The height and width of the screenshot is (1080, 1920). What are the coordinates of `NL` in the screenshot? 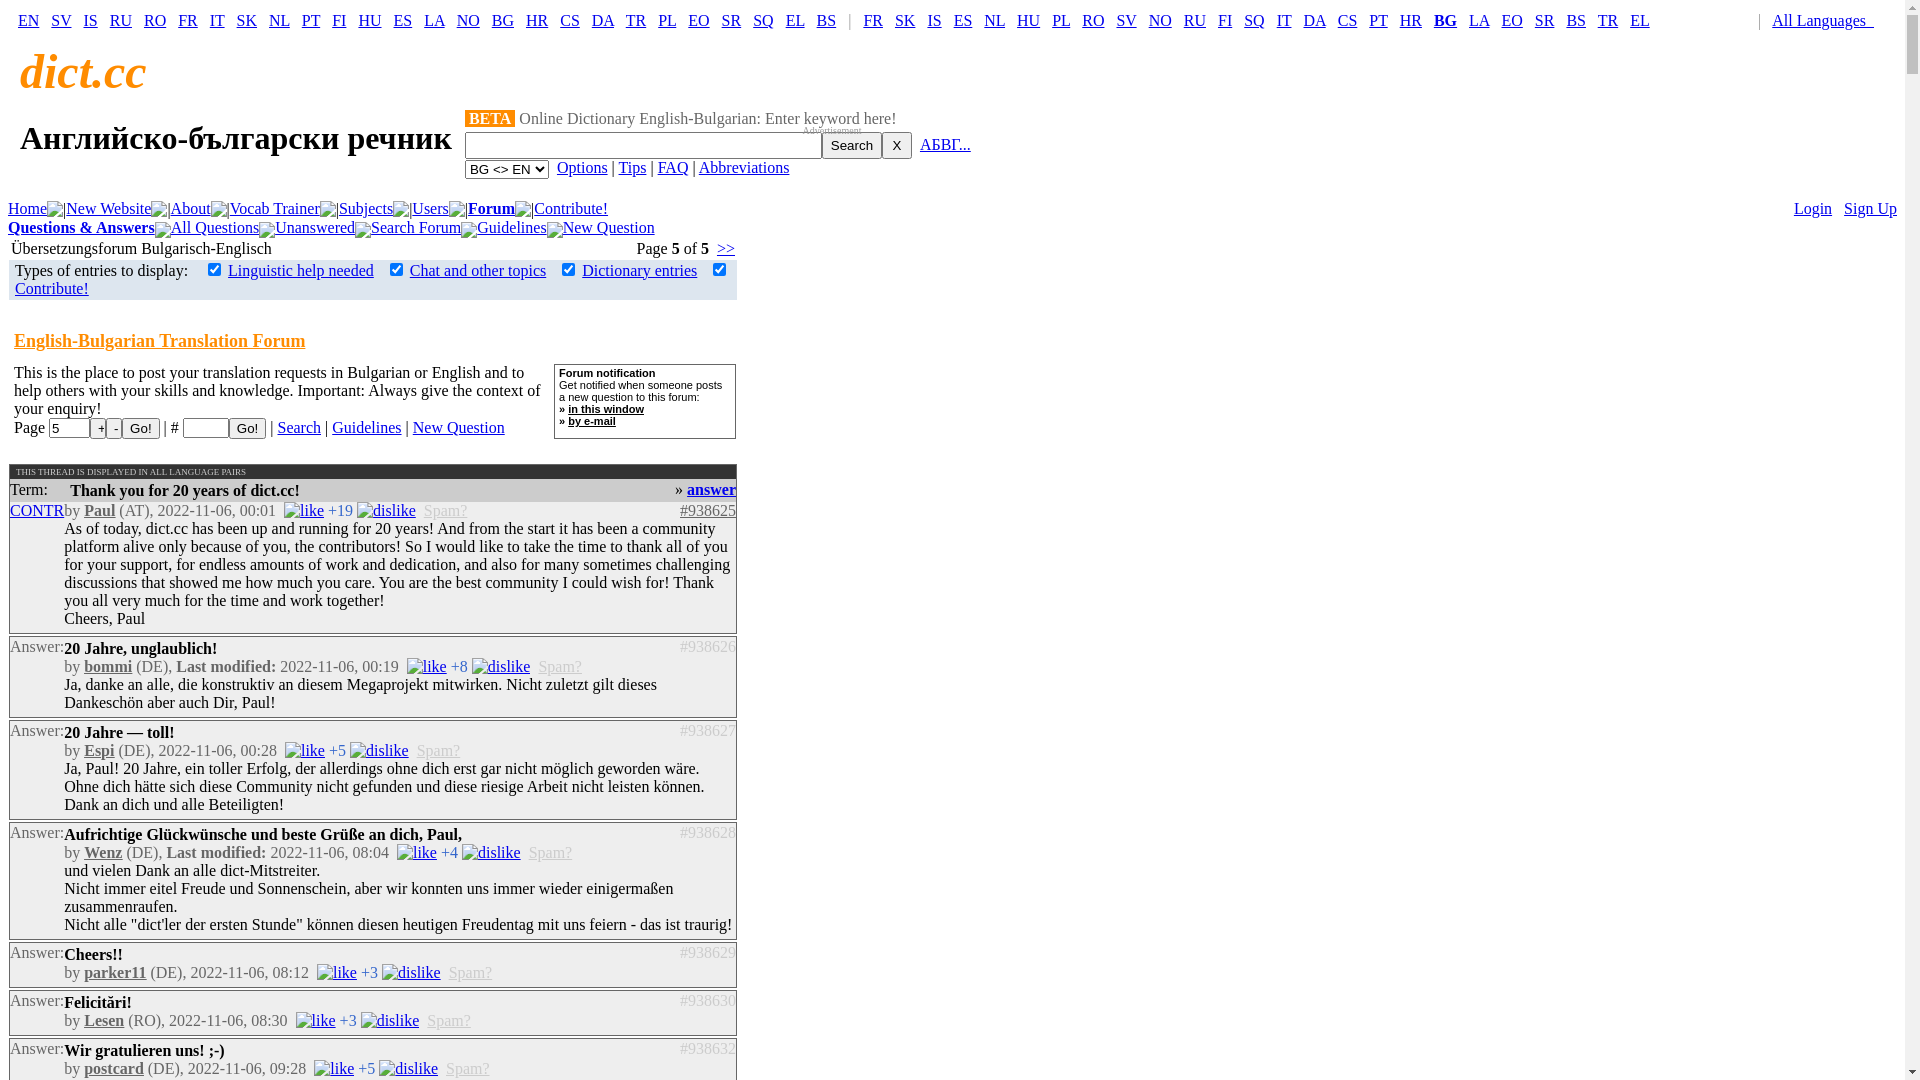 It's located at (280, 20).